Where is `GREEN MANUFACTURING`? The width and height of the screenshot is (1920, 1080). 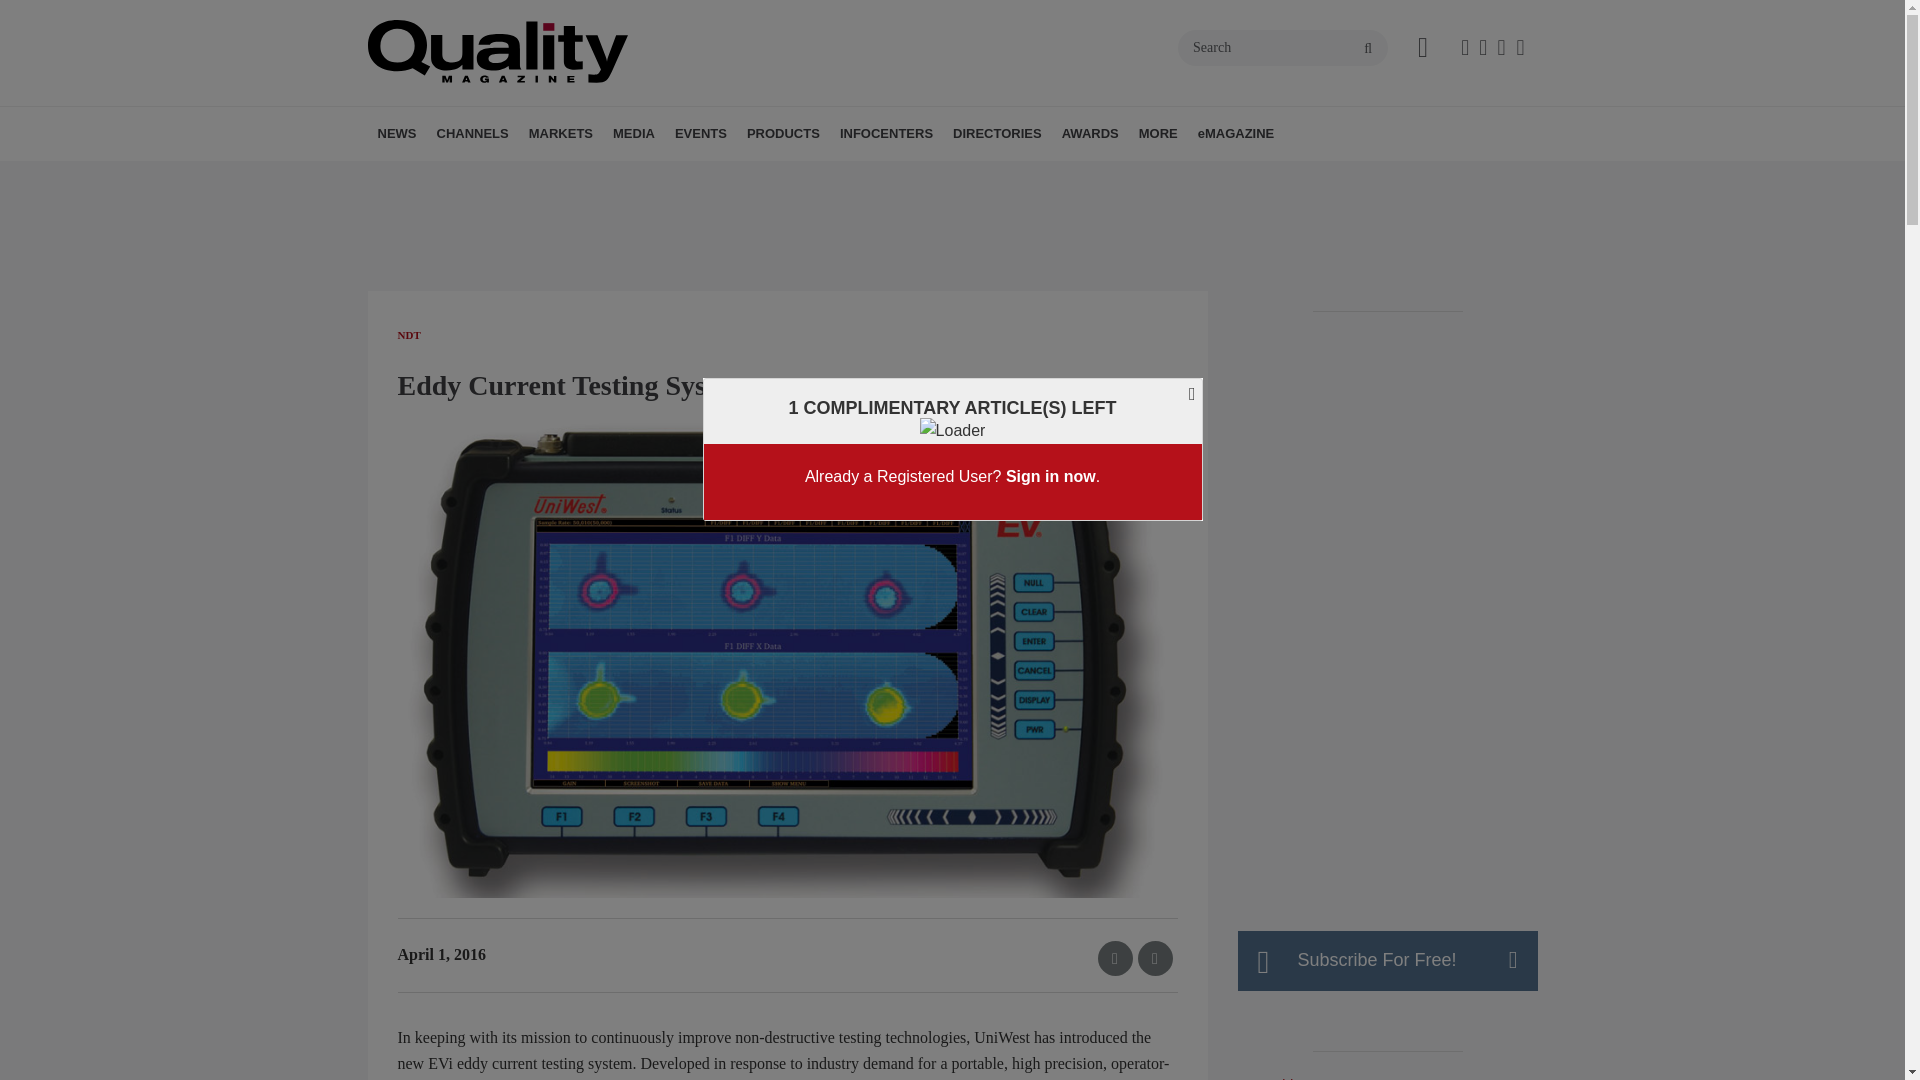
GREEN MANUFACTURING is located at coordinates (674, 177).